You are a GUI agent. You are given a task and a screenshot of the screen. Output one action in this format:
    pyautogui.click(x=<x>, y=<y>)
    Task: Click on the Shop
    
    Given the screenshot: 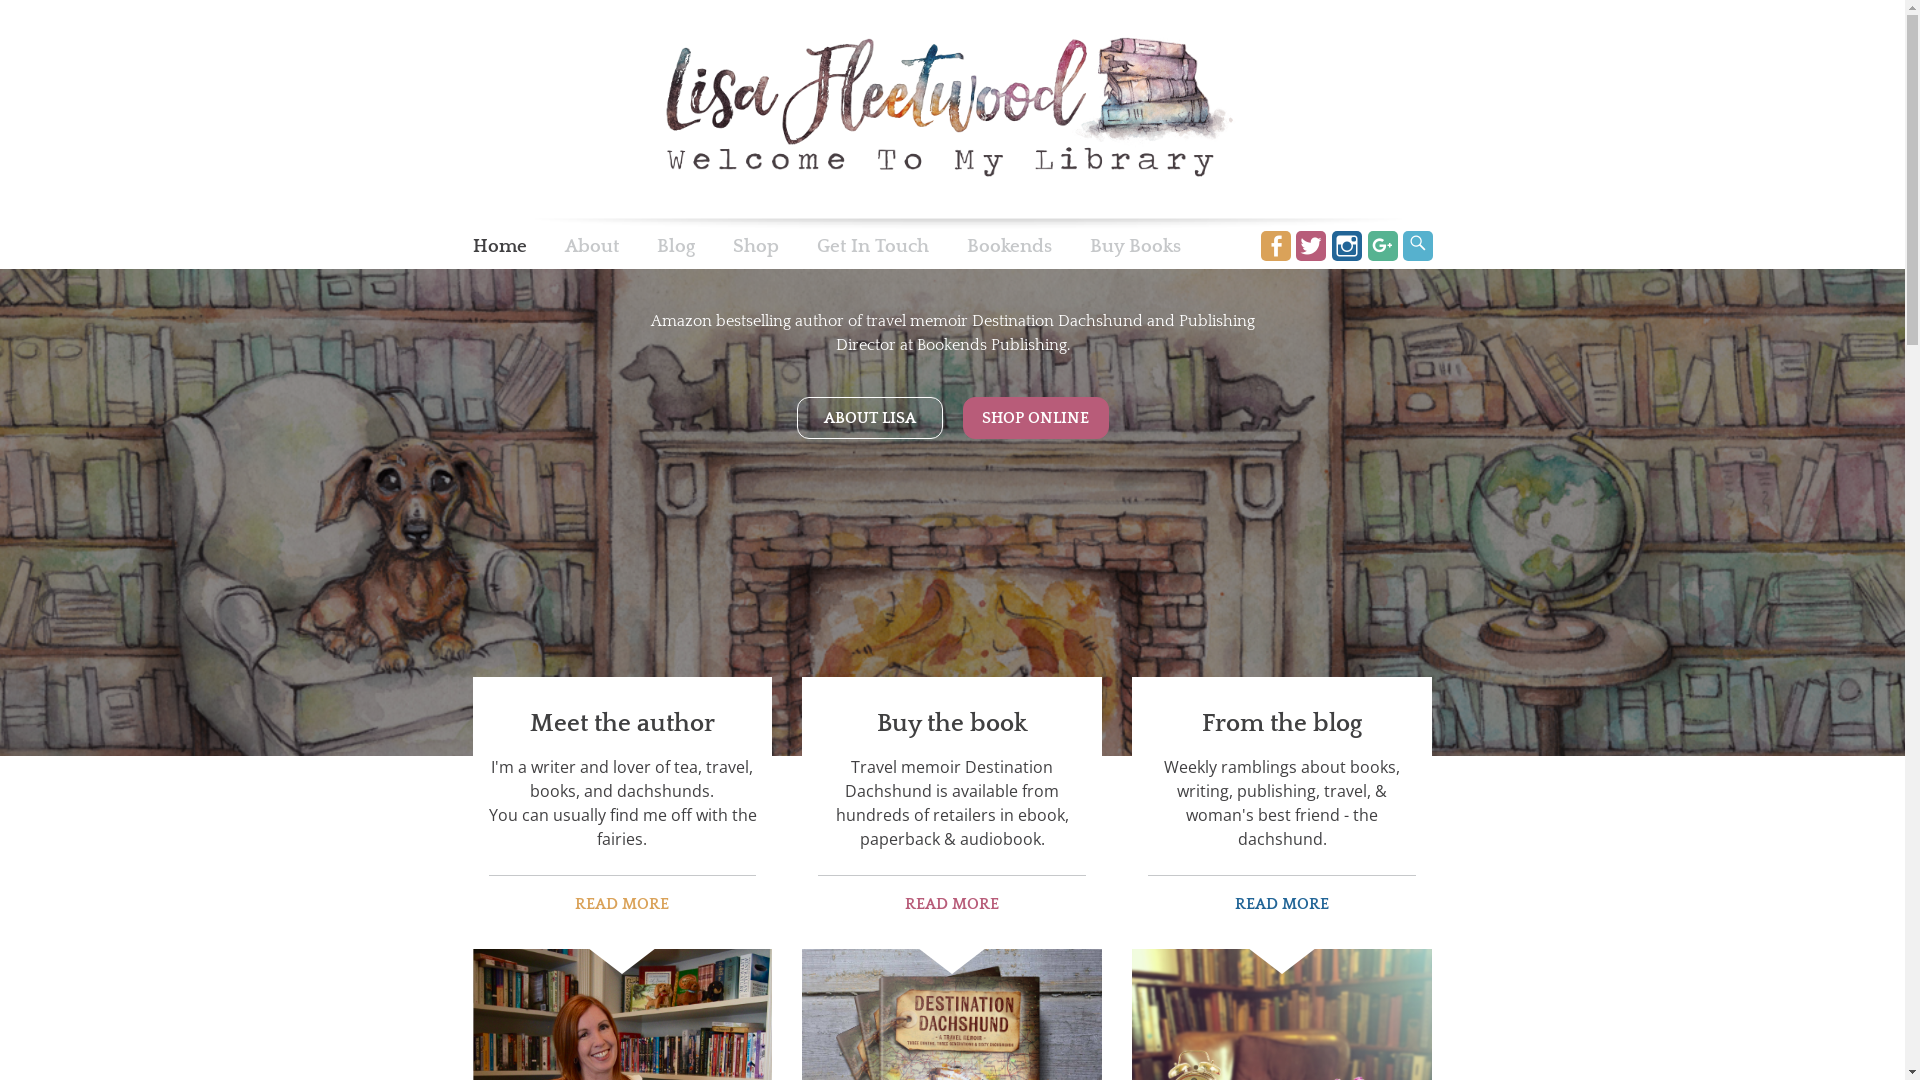 What is the action you would take?
    pyautogui.click(x=755, y=248)
    